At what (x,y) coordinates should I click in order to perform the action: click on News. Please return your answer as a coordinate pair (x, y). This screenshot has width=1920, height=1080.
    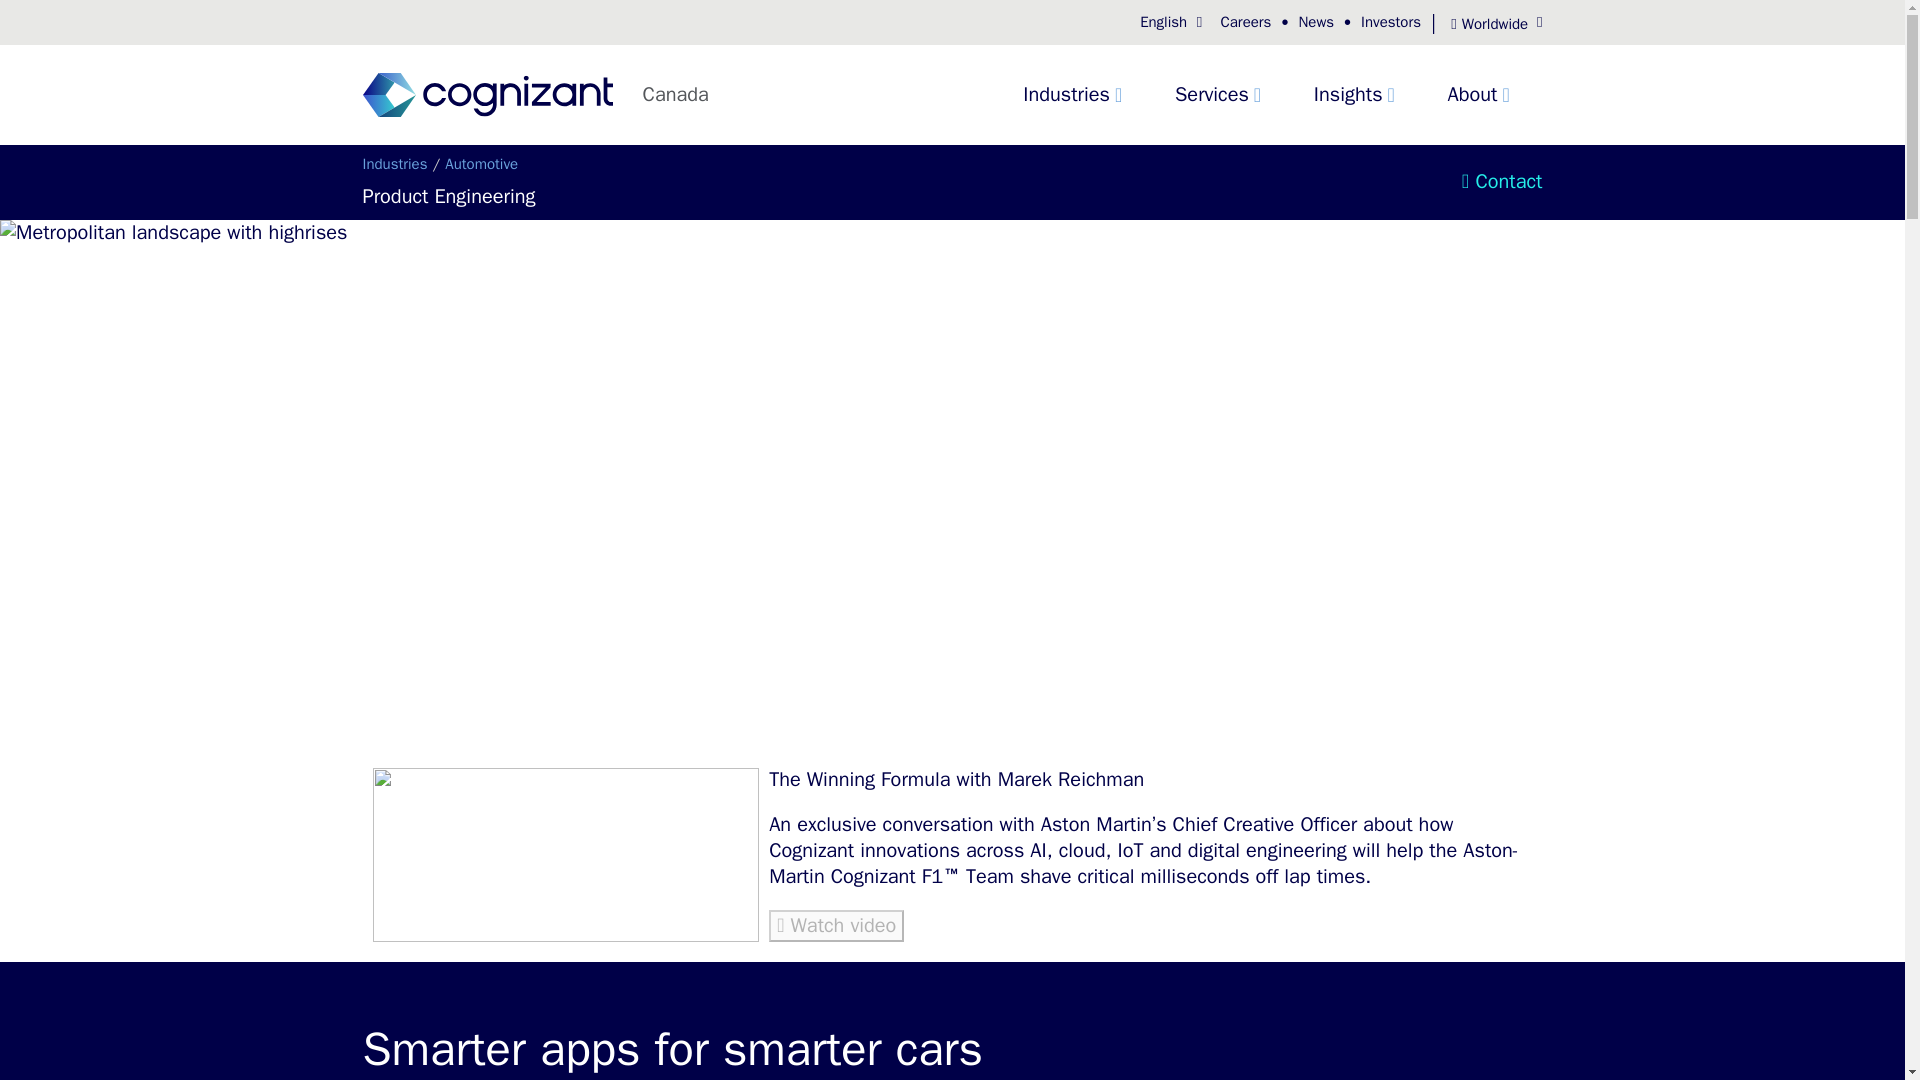
    Looking at the image, I should click on (1316, 23).